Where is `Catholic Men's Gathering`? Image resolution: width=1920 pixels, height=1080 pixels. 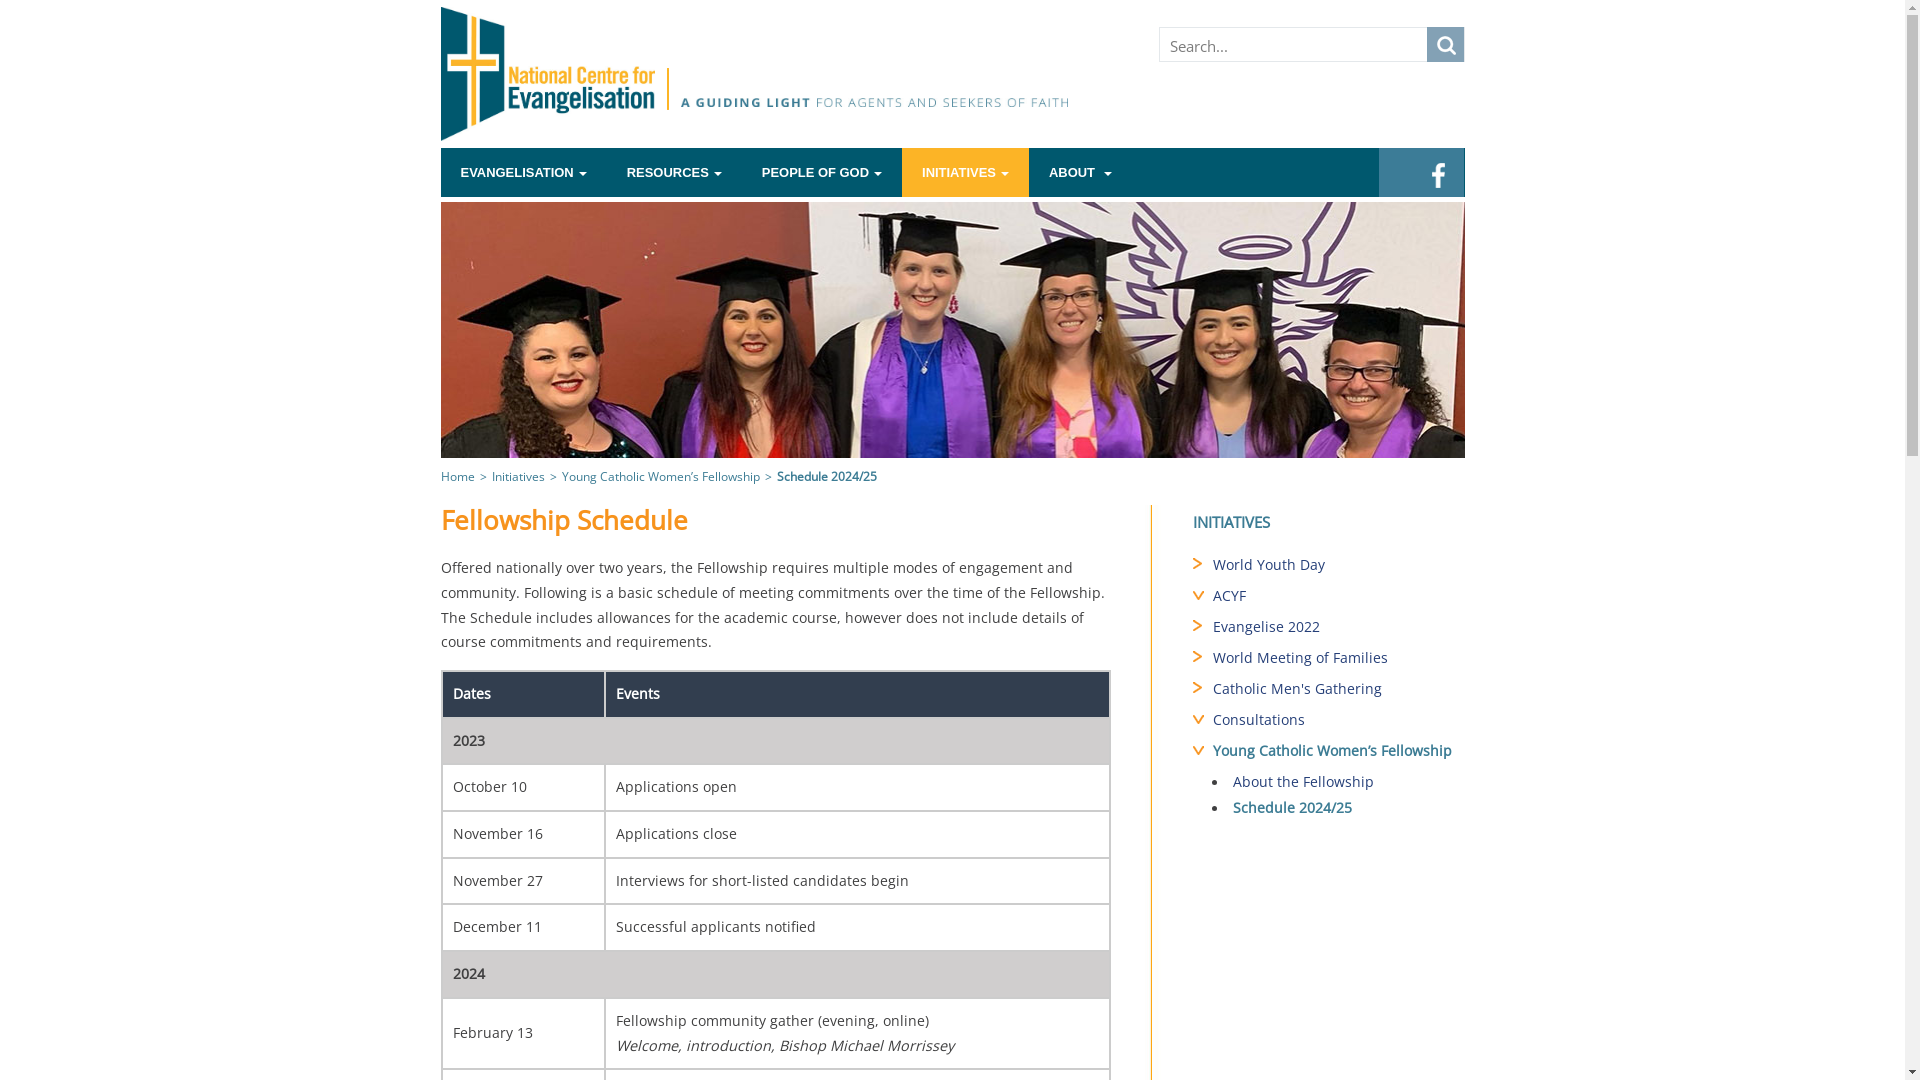 Catholic Men's Gathering is located at coordinates (1338, 691).